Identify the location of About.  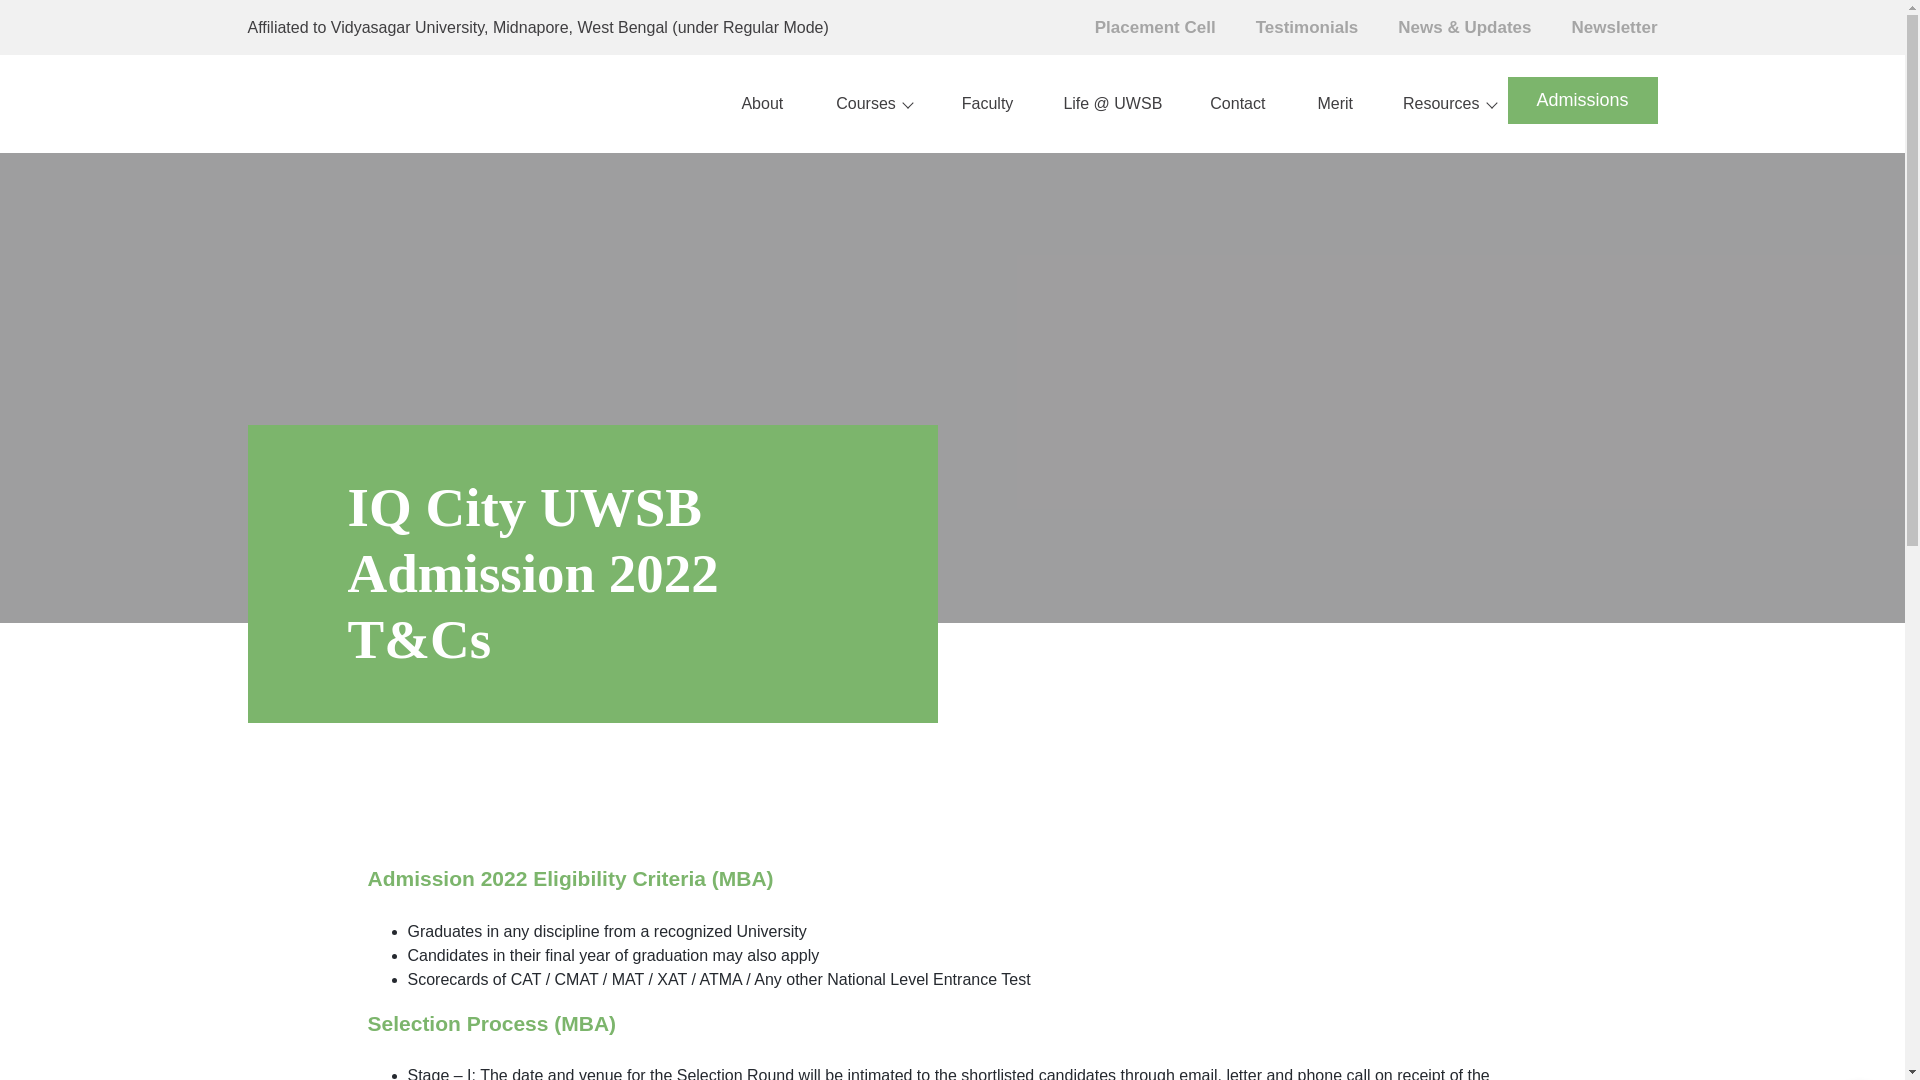
(747, 104).